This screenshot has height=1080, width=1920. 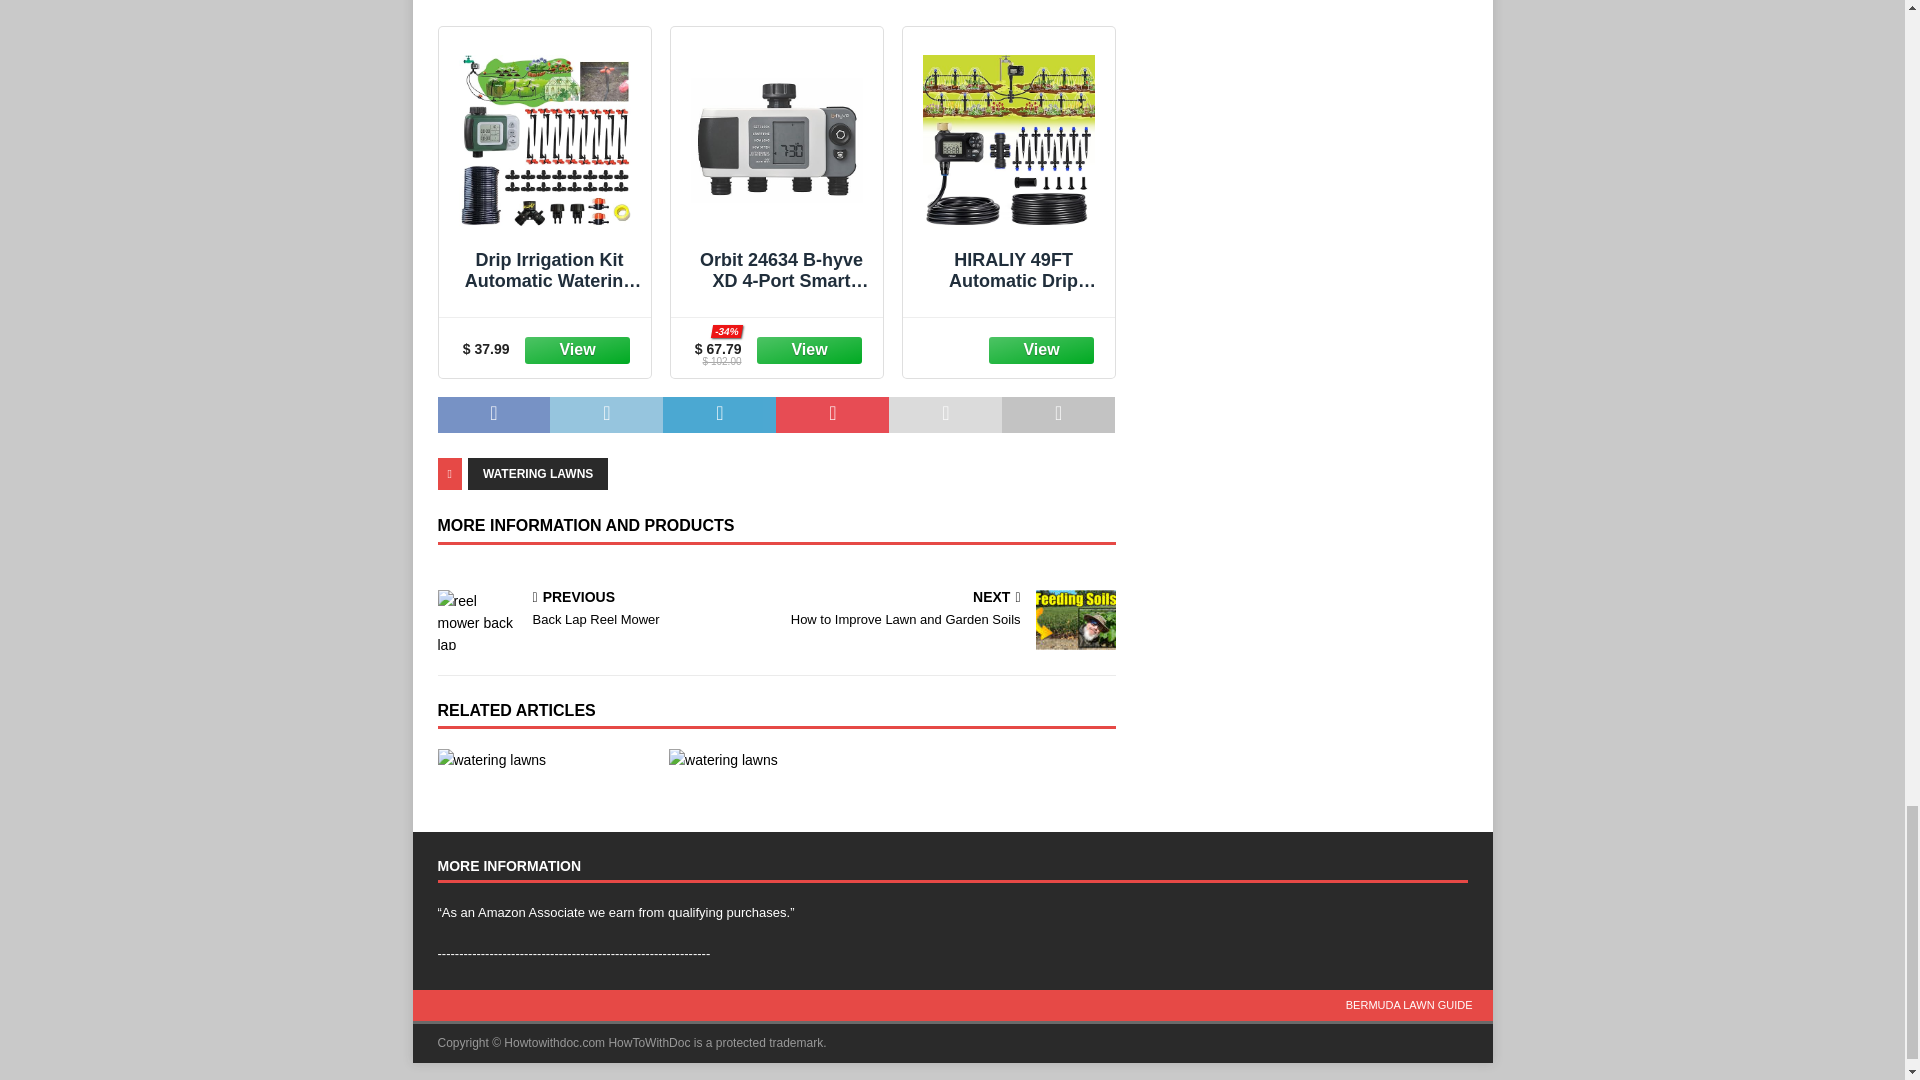 What do you see at coordinates (544, 760) in the screenshot?
I see `How to Water Your Lawn` at bounding box center [544, 760].